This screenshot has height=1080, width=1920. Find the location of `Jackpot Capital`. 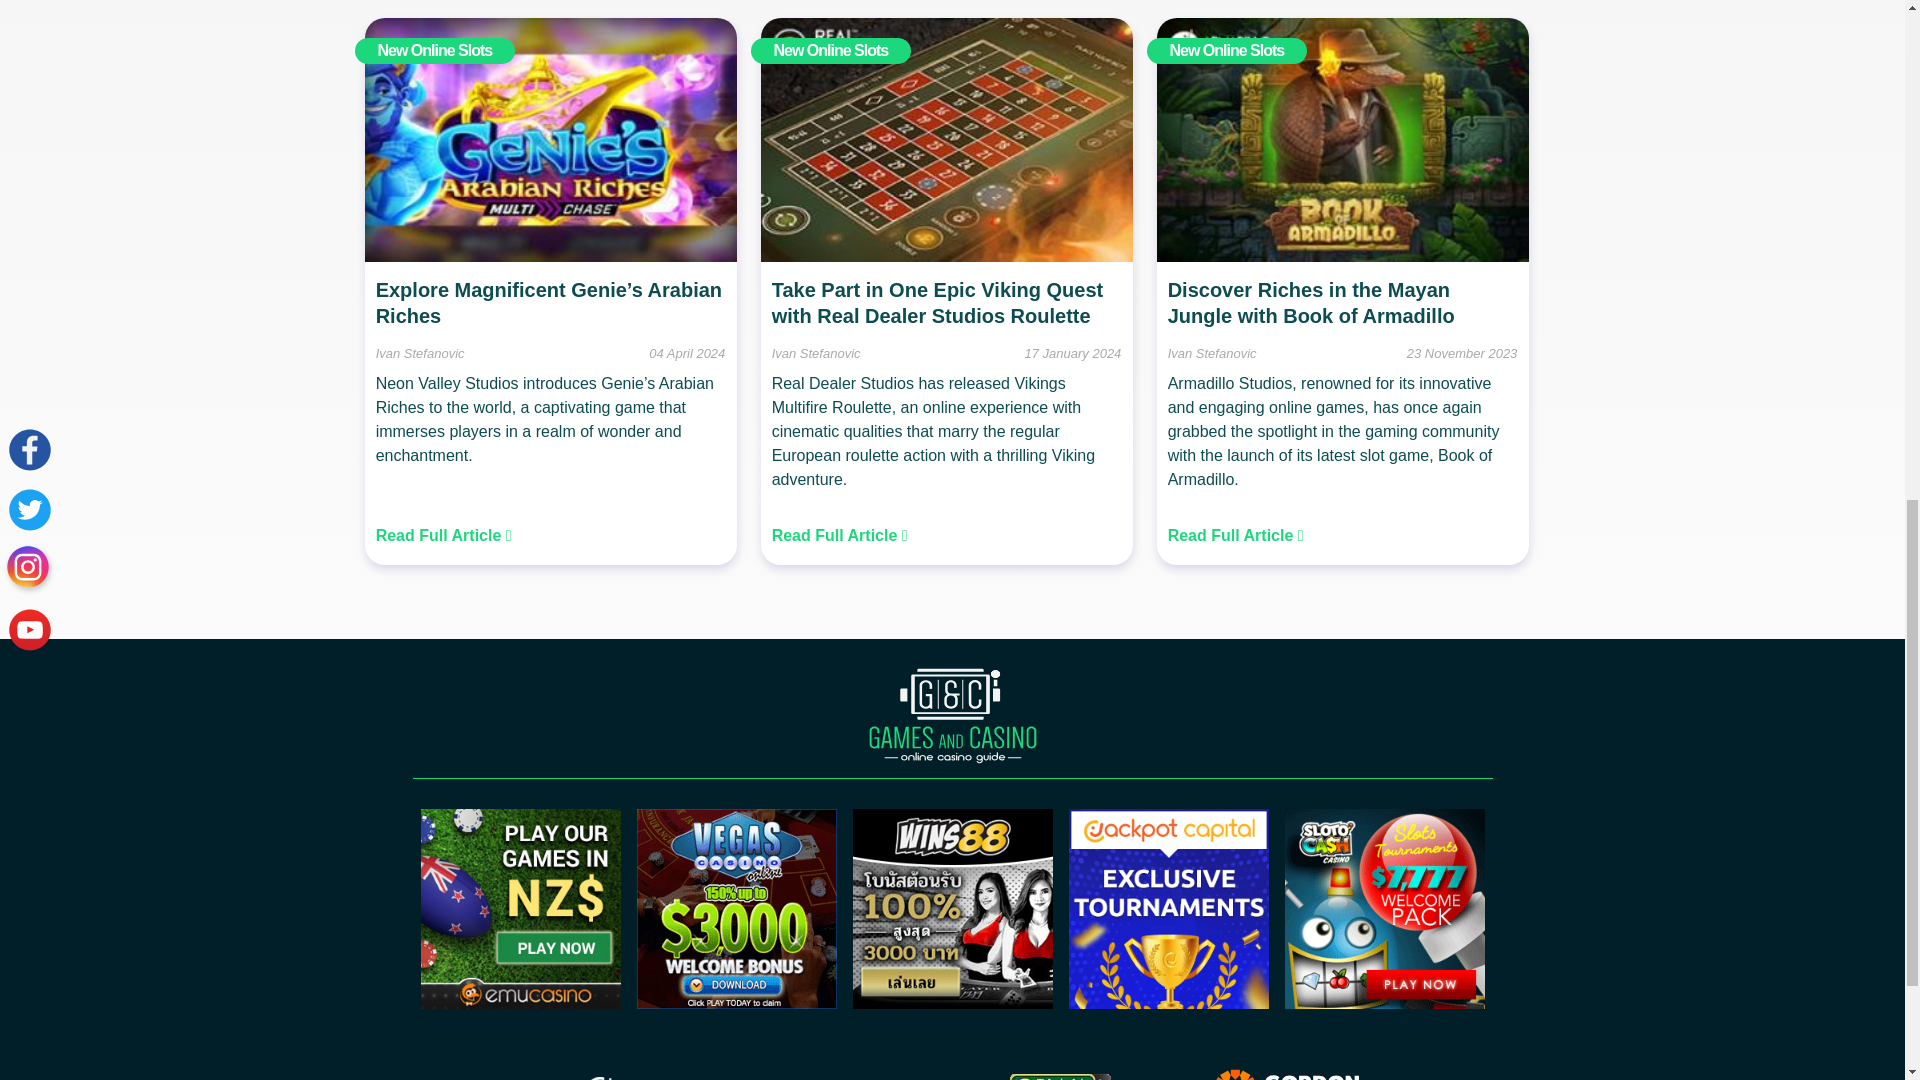

Jackpot Capital is located at coordinates (1167, 1002).